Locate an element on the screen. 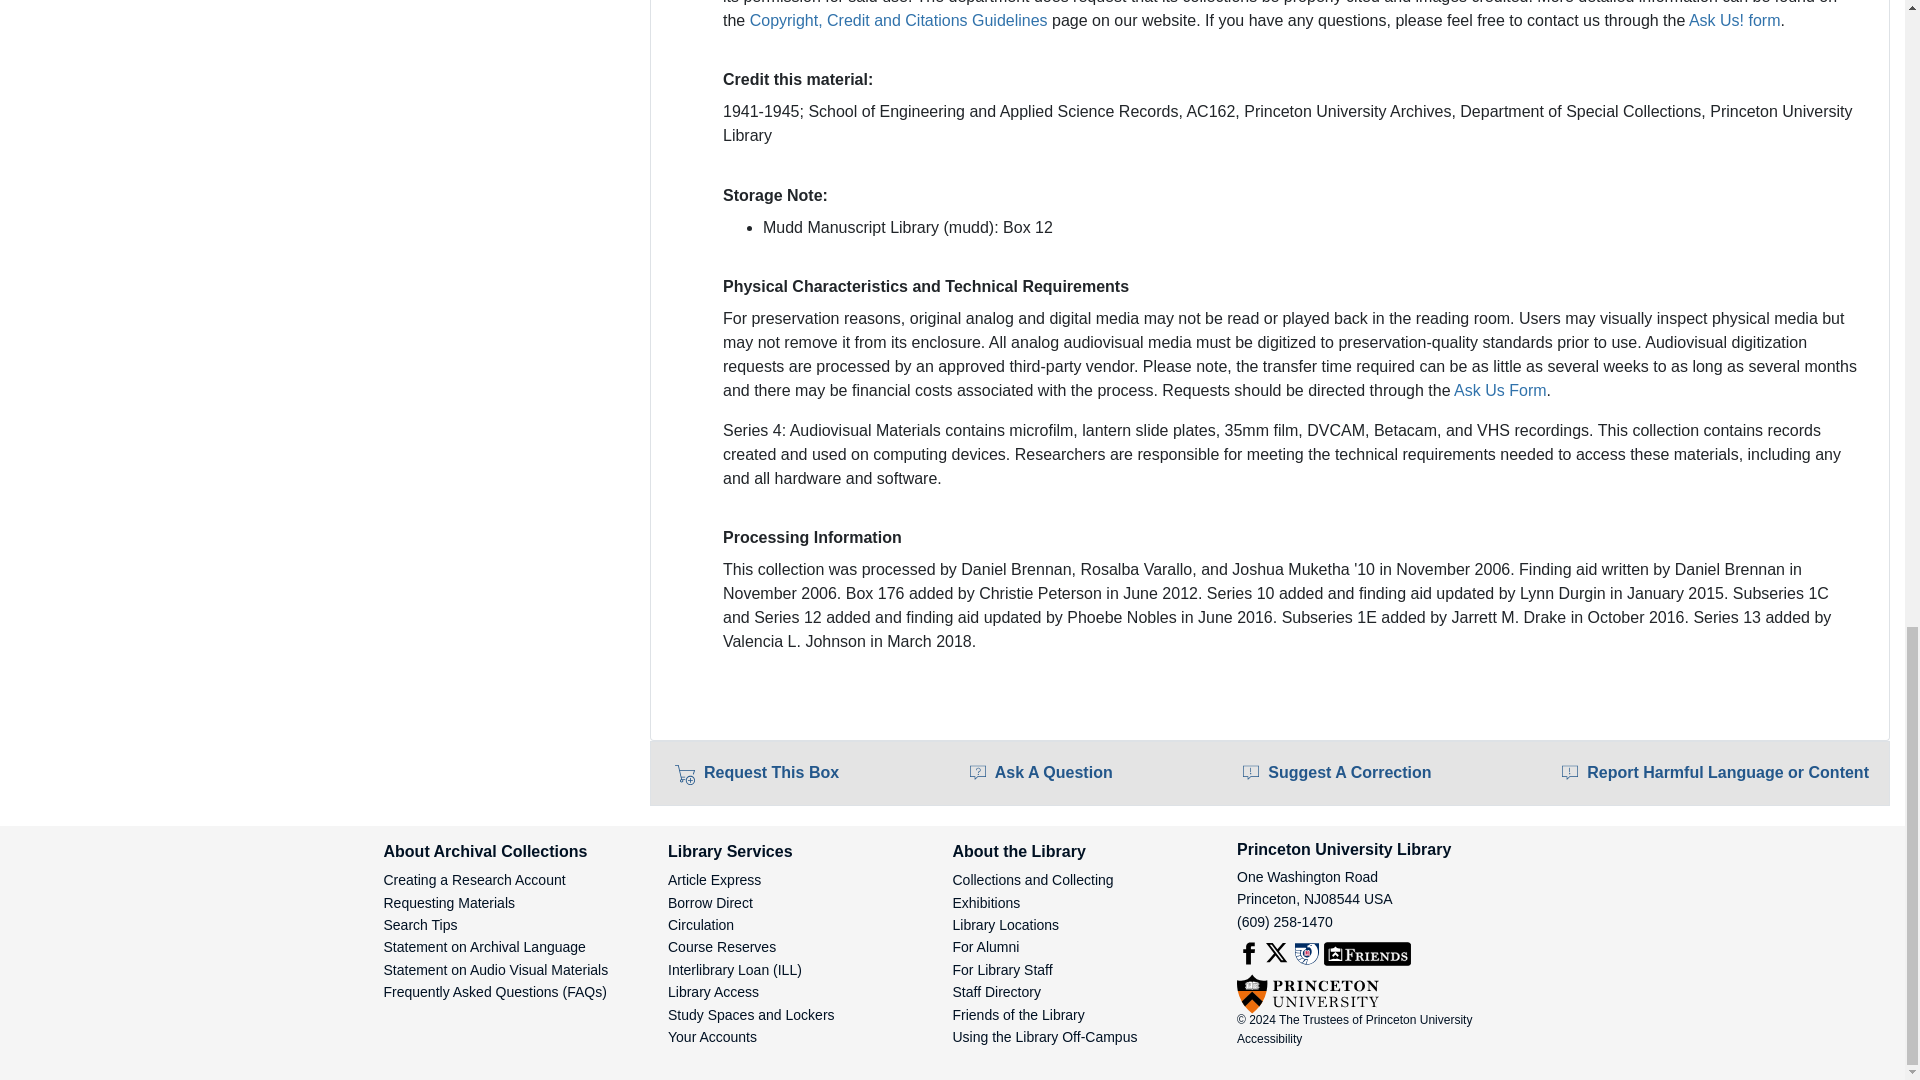 Image resolution: width=1920 pixels, height=1080 pixels. Government Docs Logo is located at coordinates (1306, 953).